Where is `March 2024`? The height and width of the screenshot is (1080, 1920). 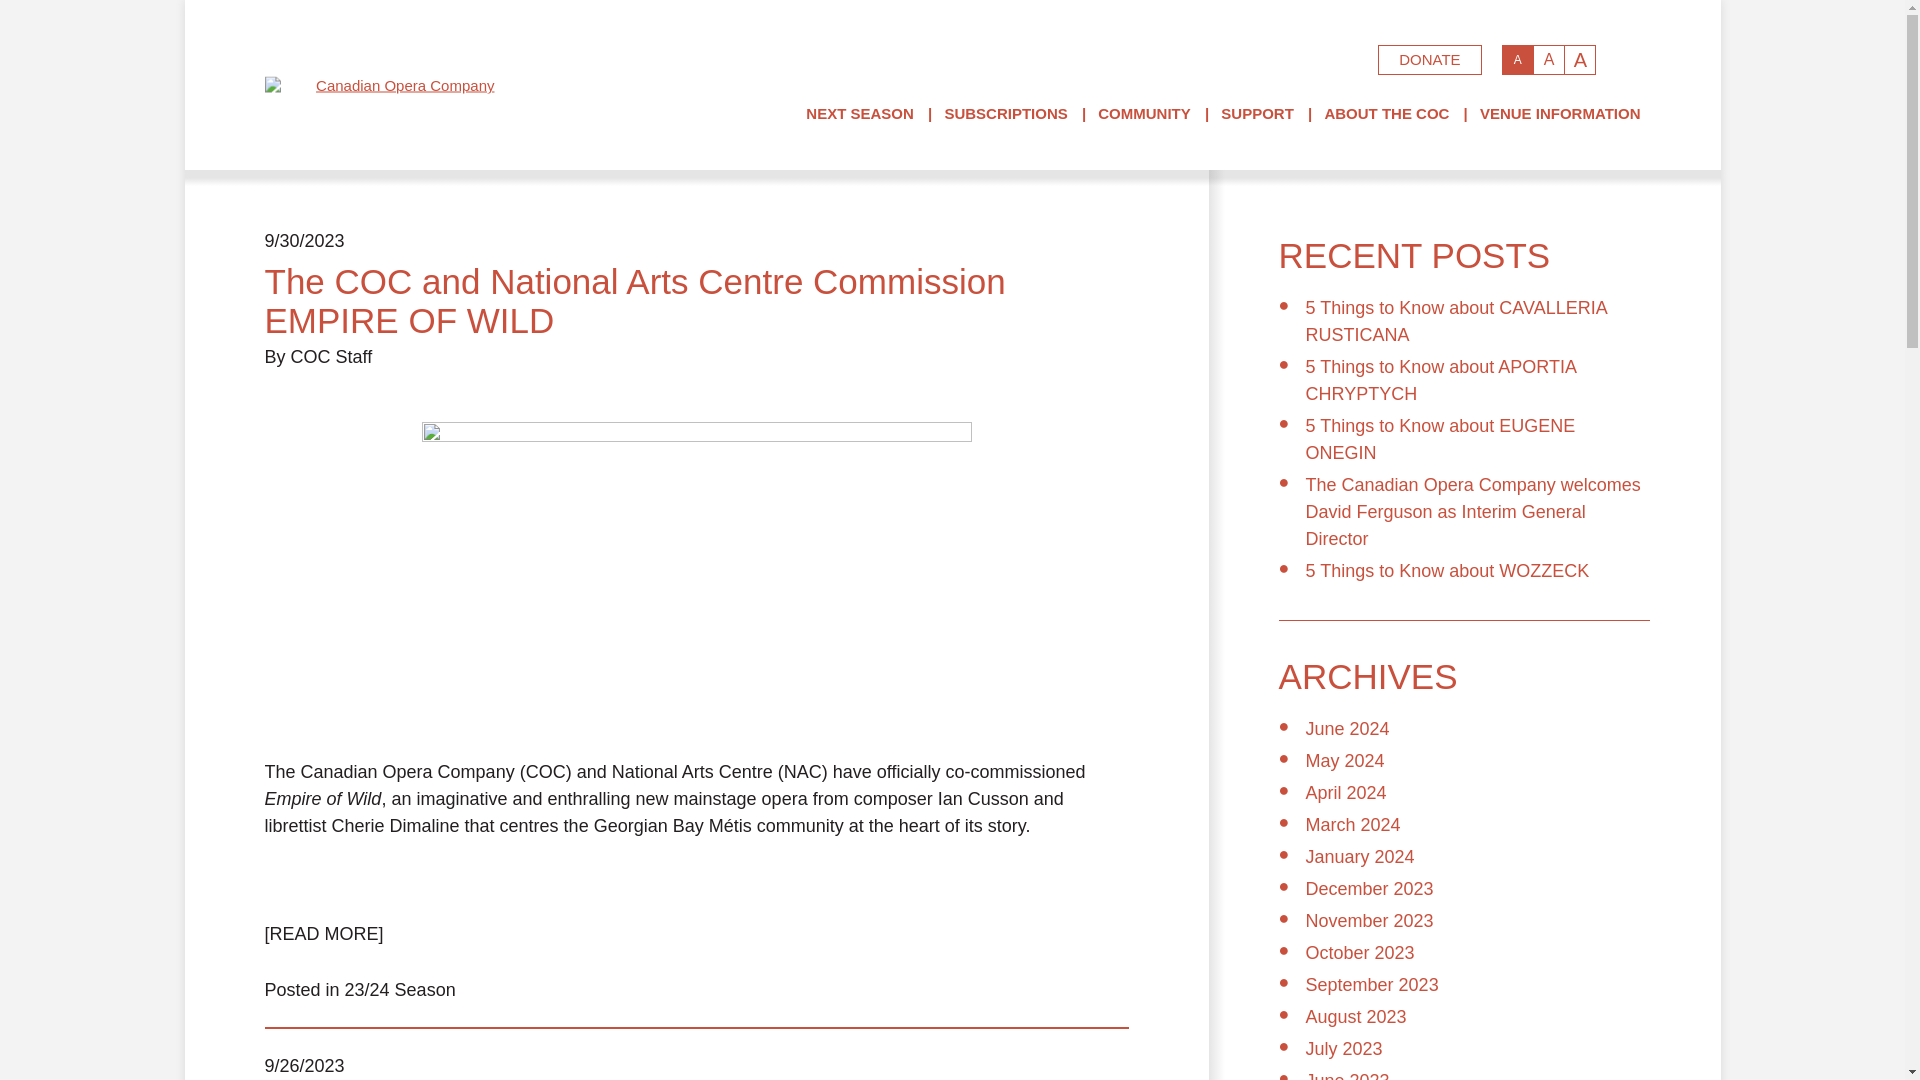
March 2024 is located at coordinates (1353, 824).